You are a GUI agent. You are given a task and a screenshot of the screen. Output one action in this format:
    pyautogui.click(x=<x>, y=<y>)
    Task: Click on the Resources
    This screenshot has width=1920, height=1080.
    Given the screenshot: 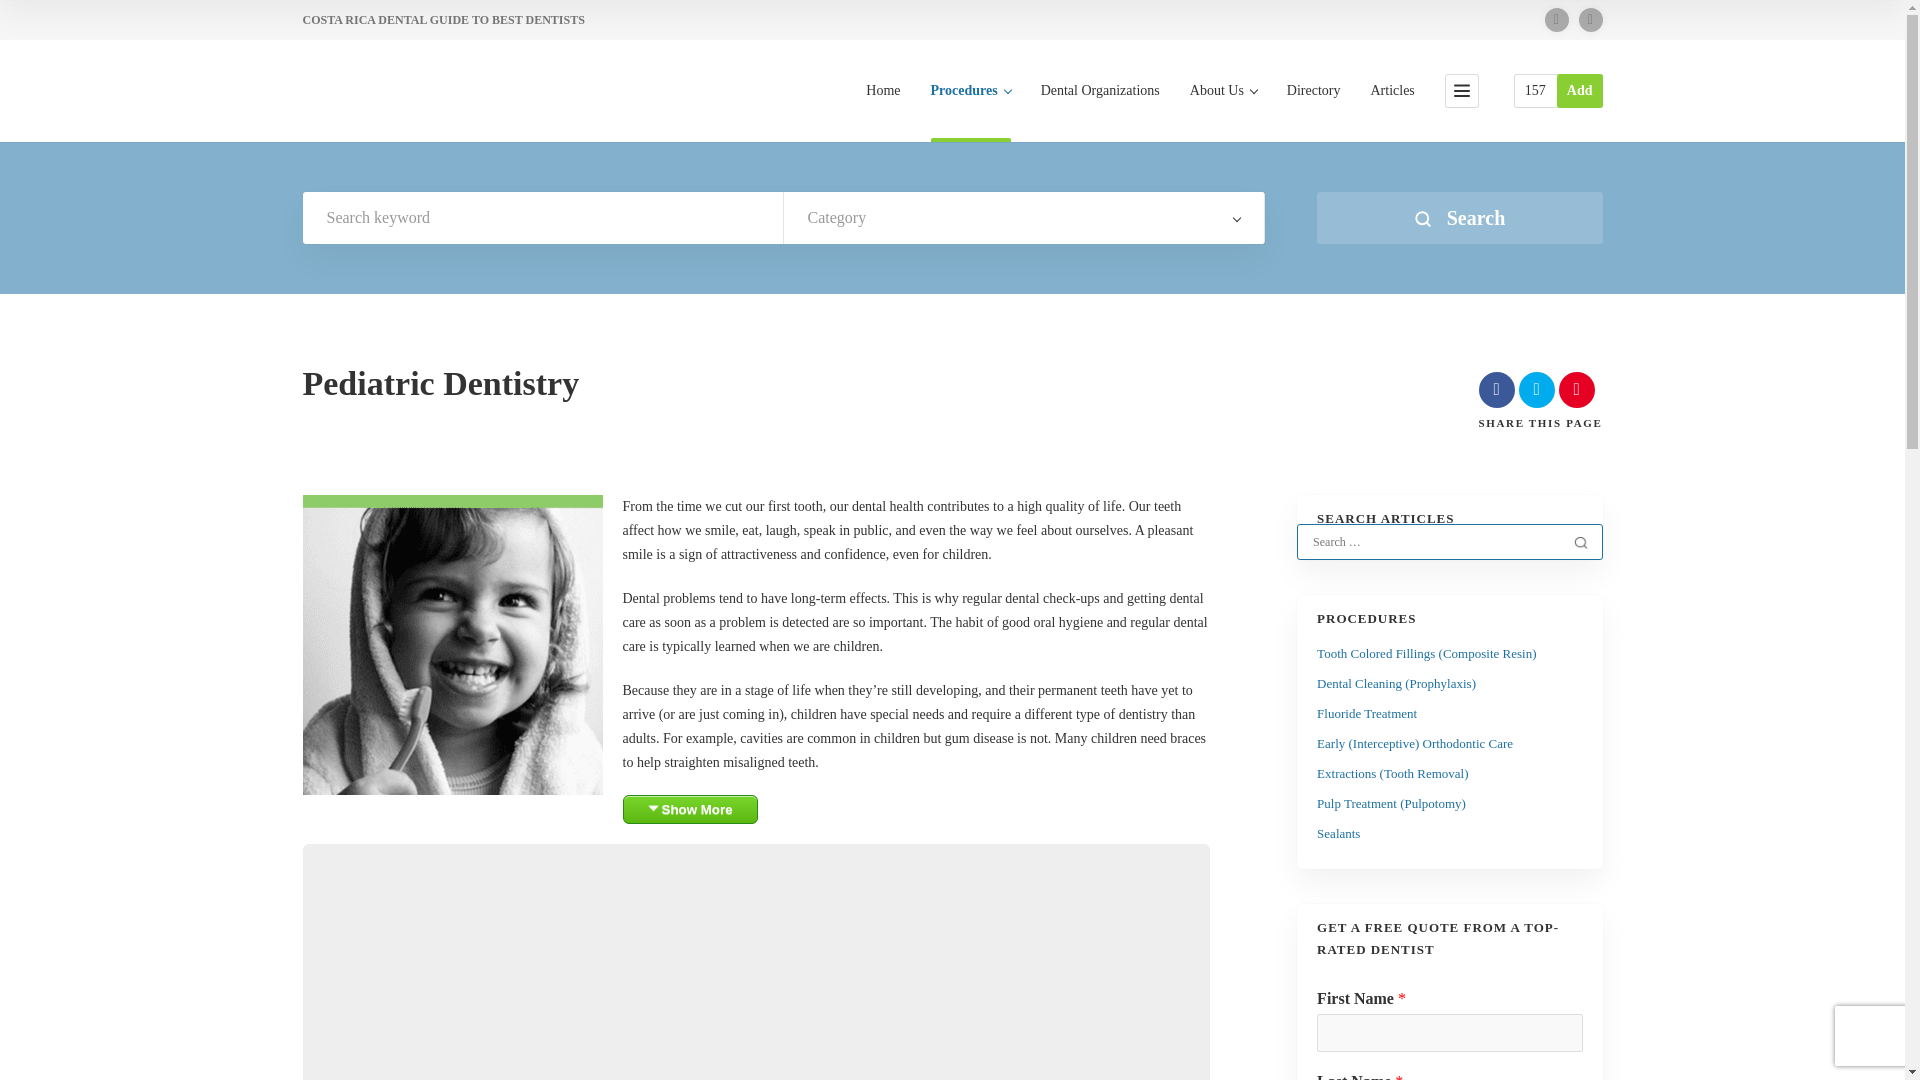 What is the action you would take?
    pyautogui.click(x=1534, y=90)
    